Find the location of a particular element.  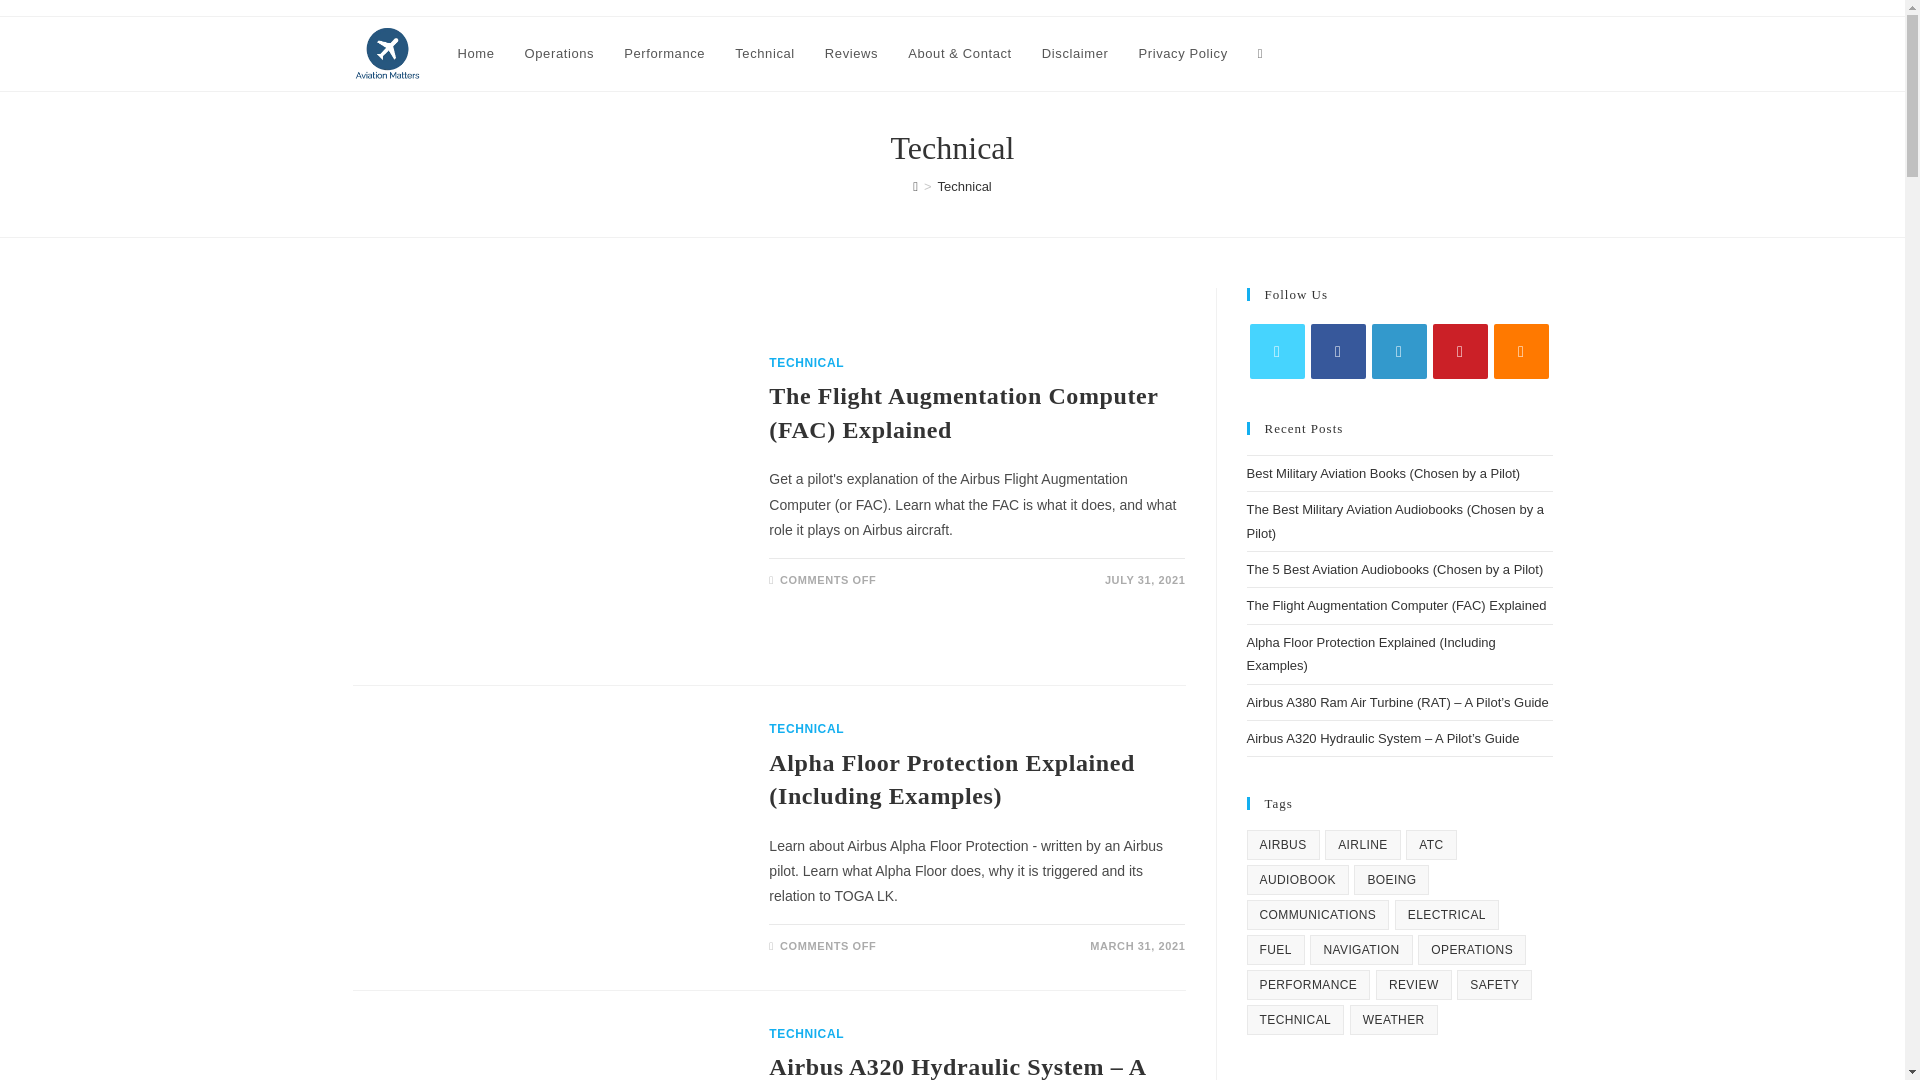

TECHNICAL is located at coordinates (806, 1034).